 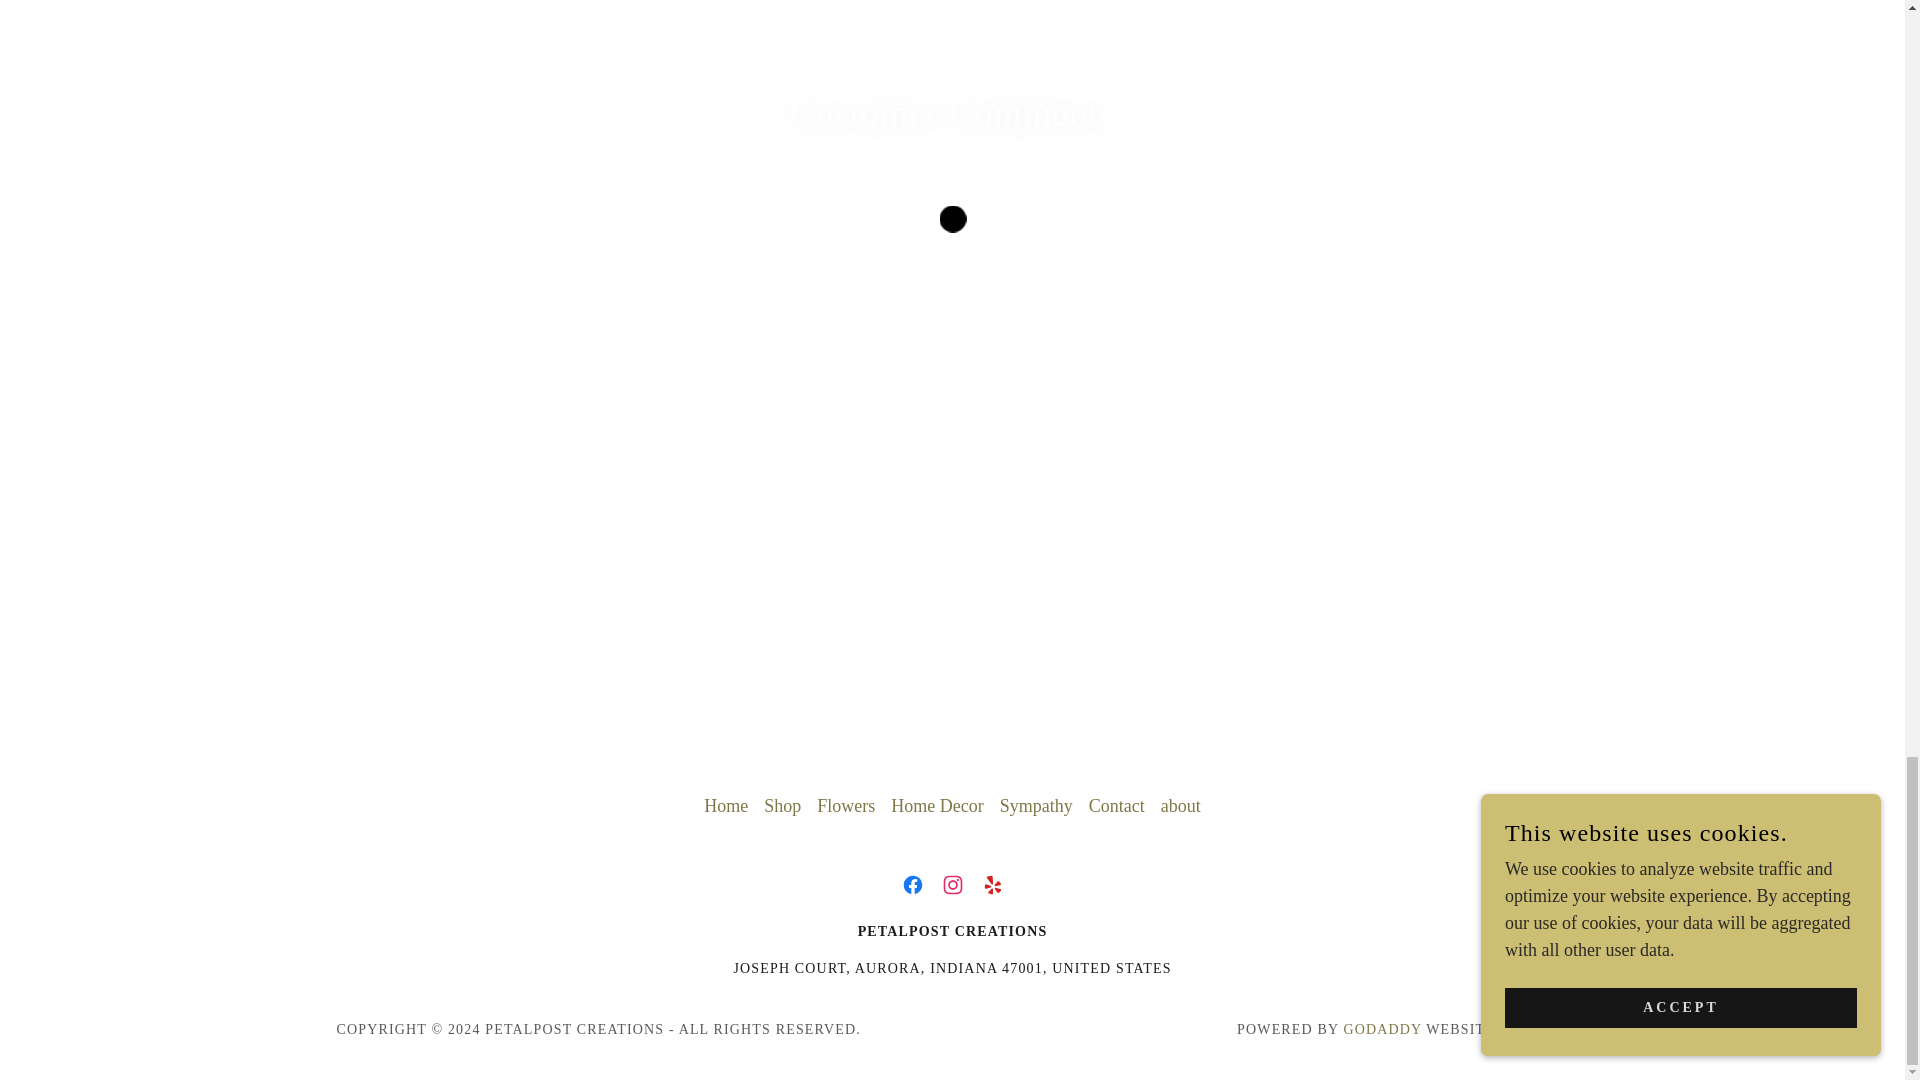 I want to click on Home, so click(x=726, y=806).